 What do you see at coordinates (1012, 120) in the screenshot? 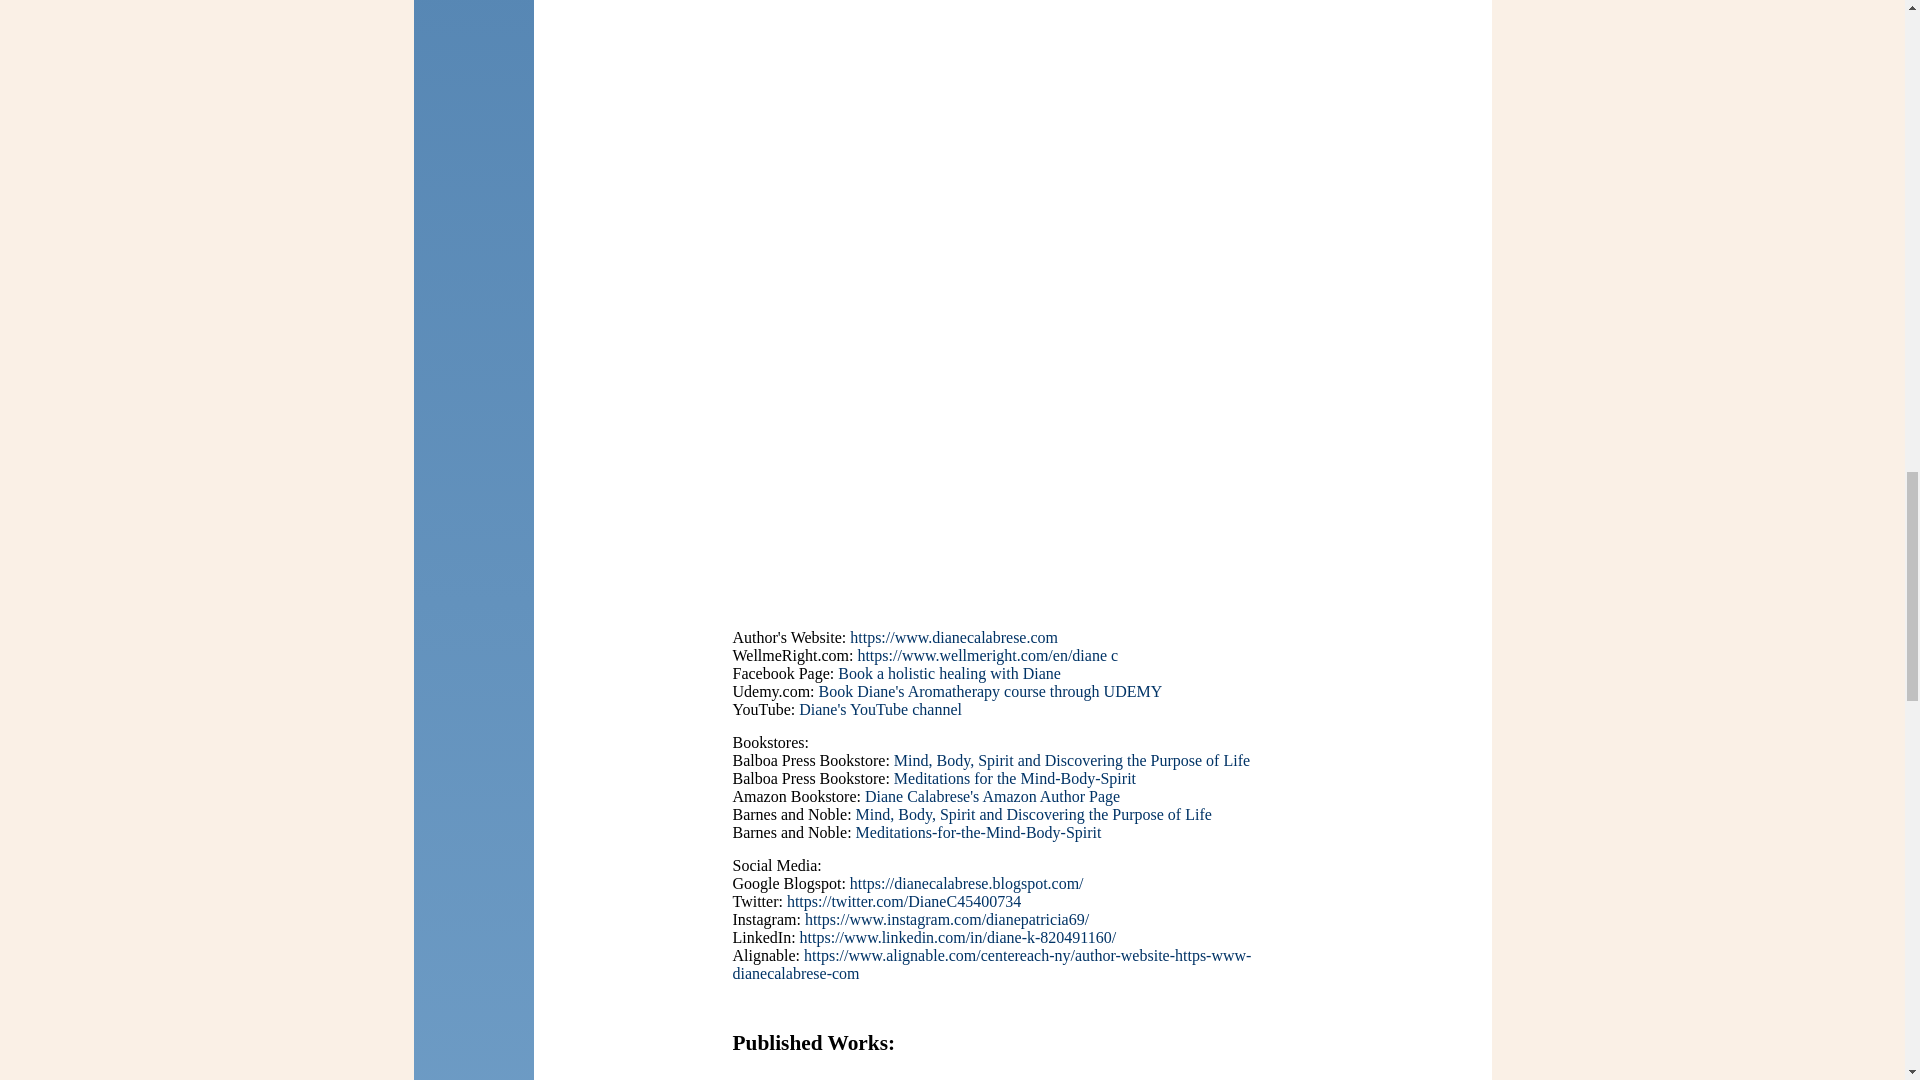
I see `YouTube video player` at bounding box center [1012, 120].